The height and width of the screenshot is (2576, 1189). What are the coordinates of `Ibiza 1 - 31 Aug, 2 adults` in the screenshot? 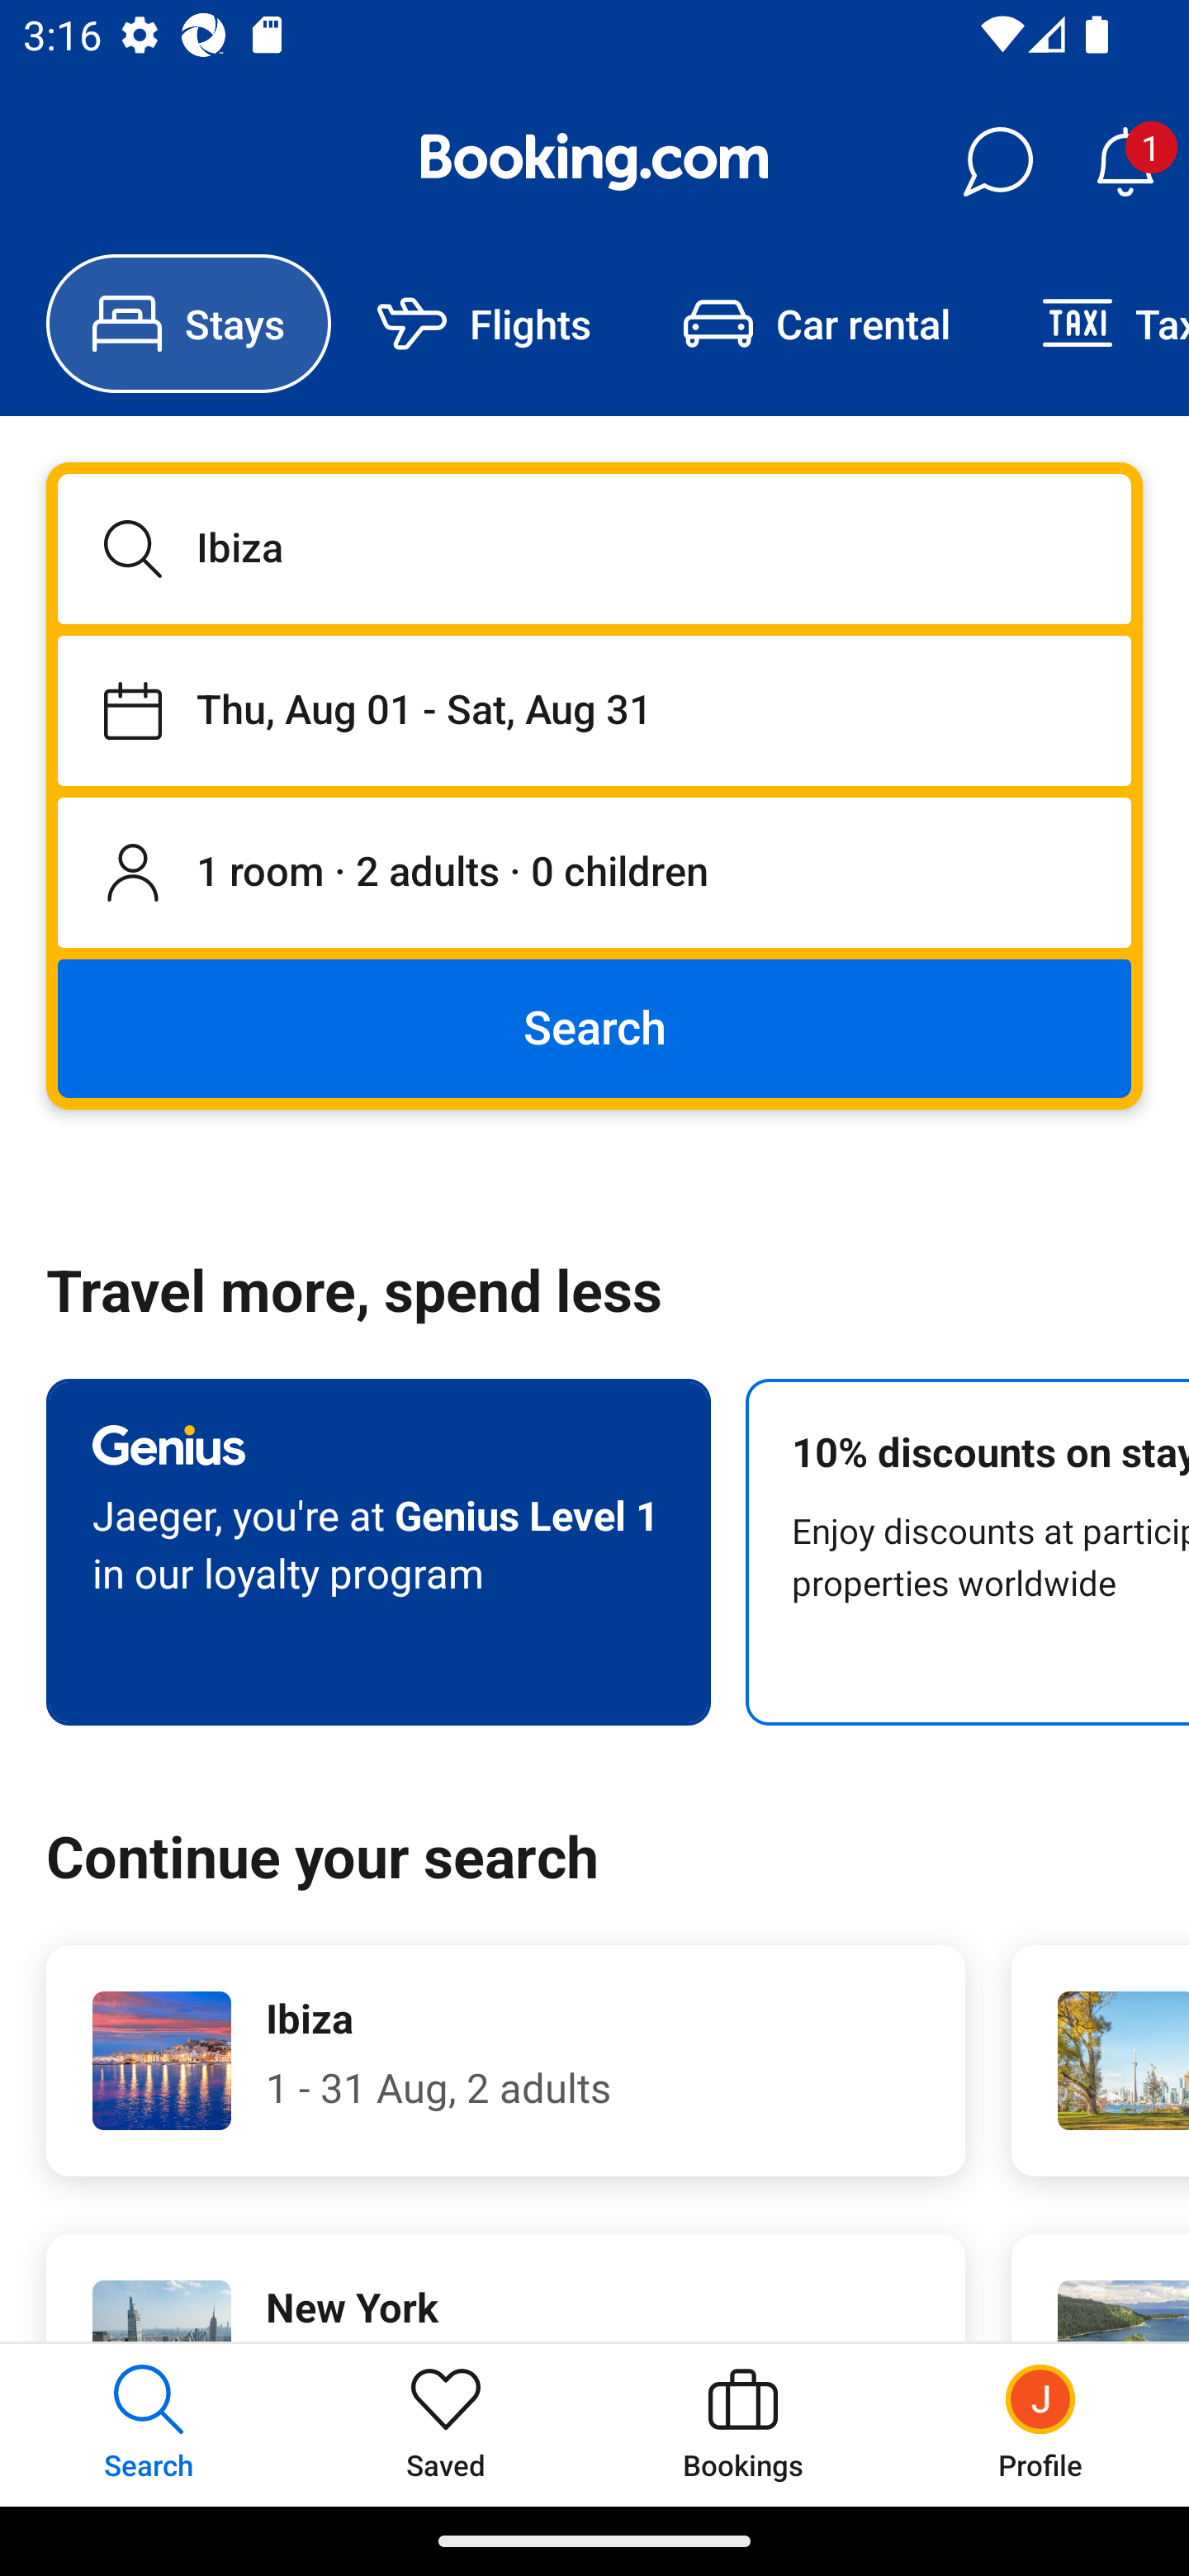 It's located at (505, 2061).